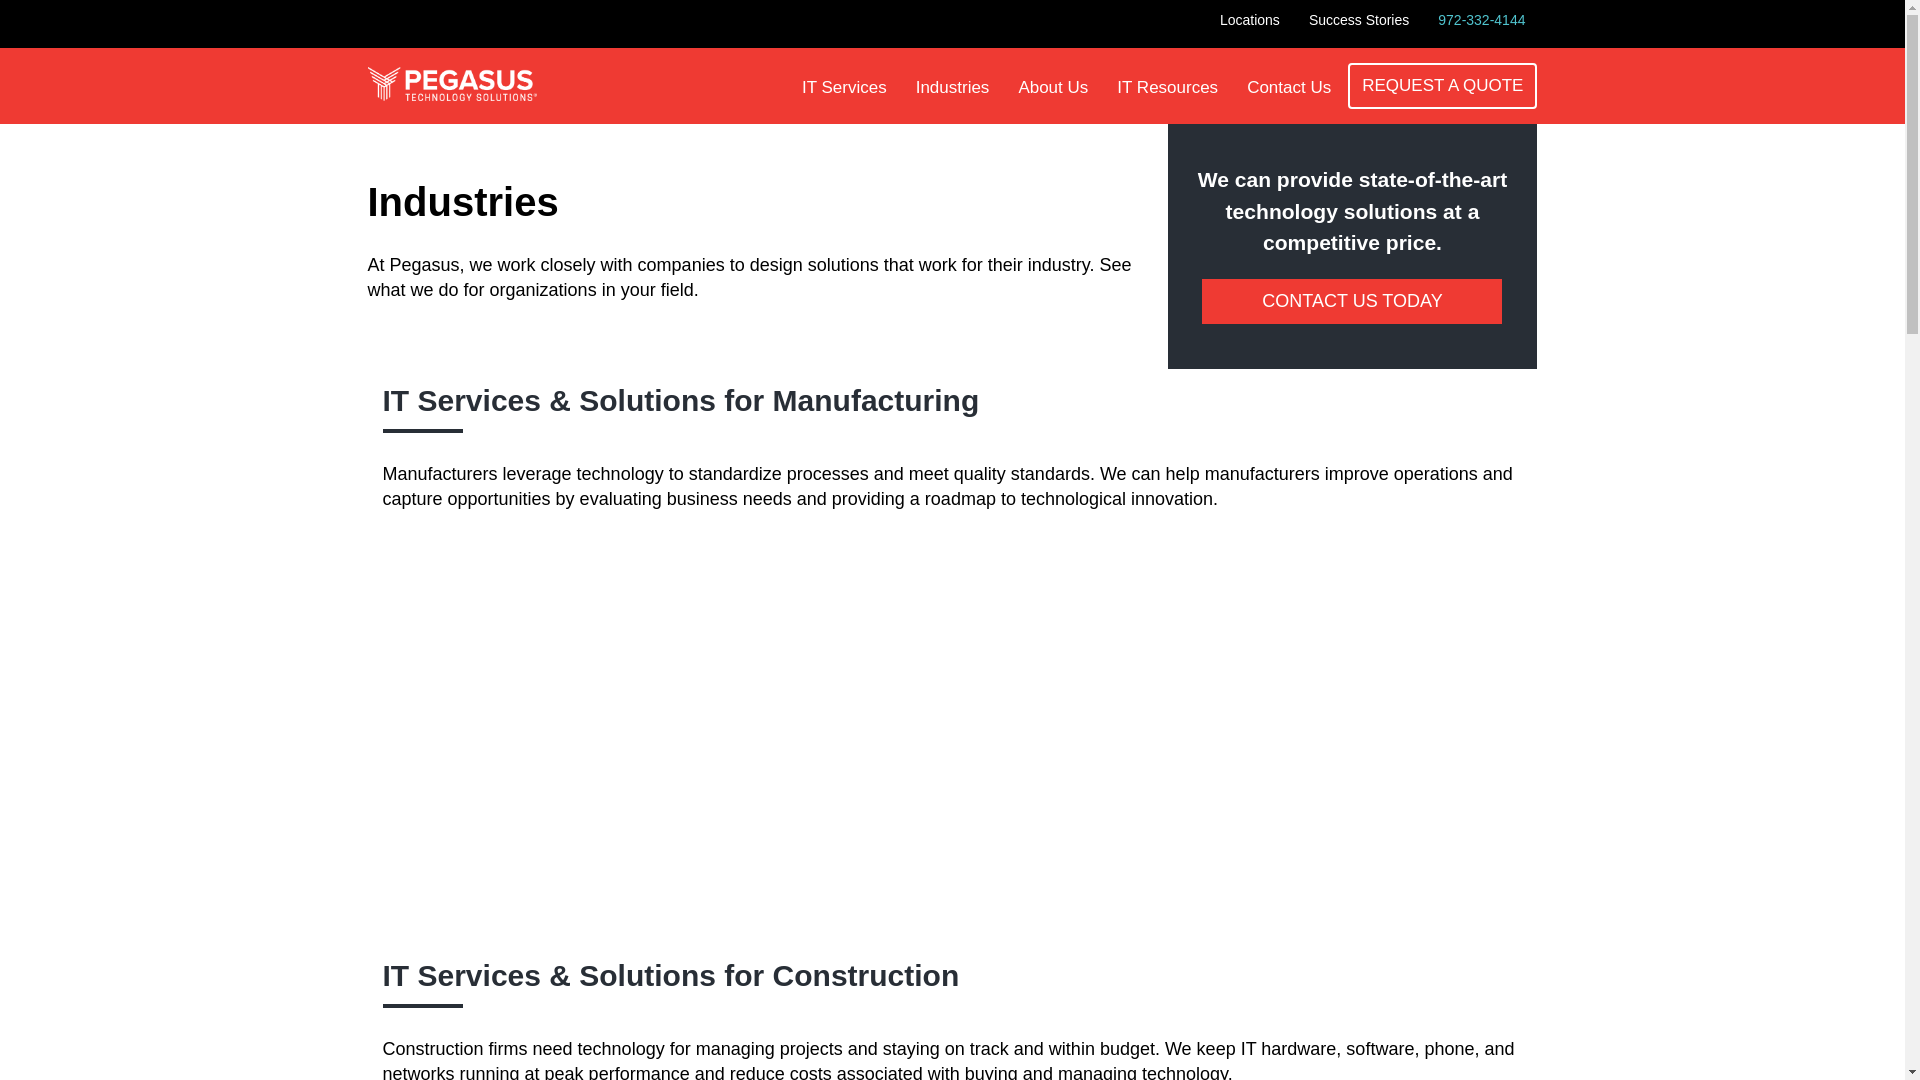 The height and width of the screenshot is (1080, 1920). What do you see at coordinates (1482, 20) in the screenshot?
I see `972-332-4144` at bounding box center [1482, 20].